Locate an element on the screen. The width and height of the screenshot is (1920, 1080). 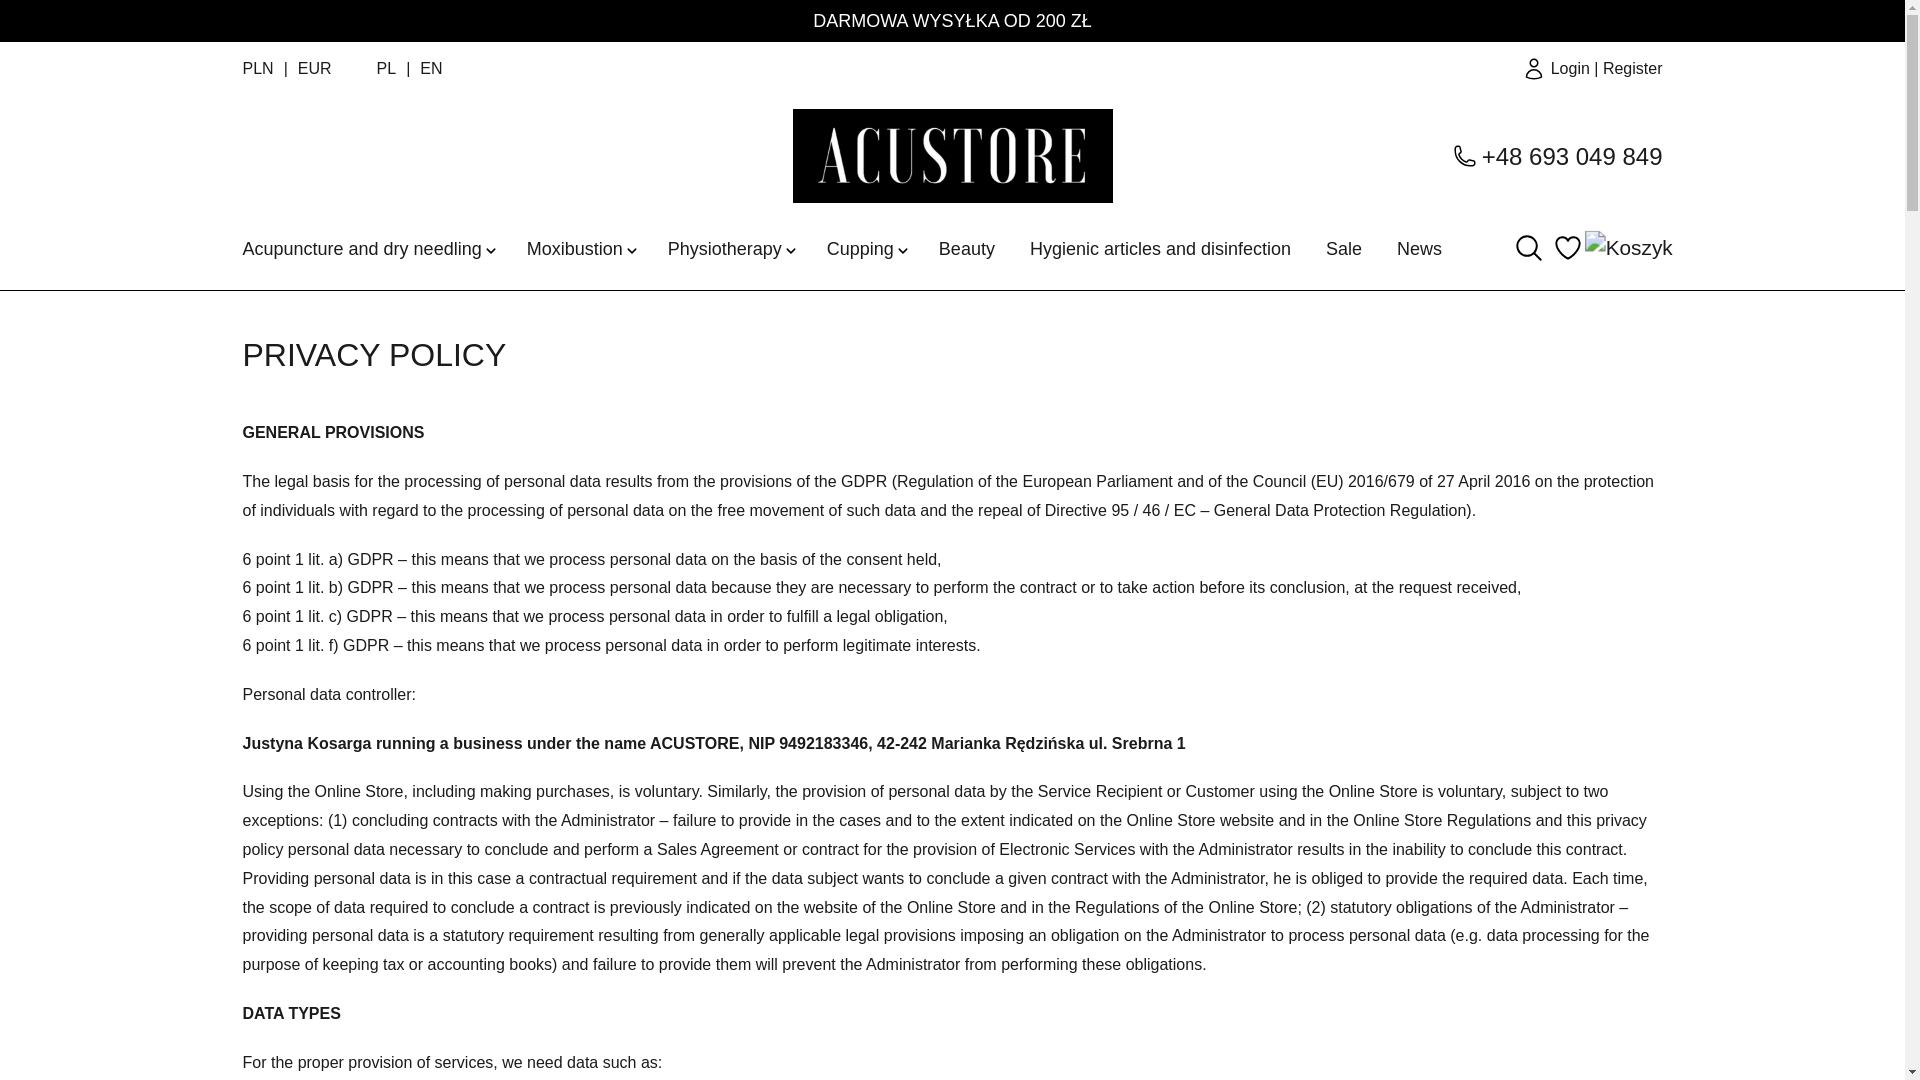
Moxibustion is located at coordinates (574, 248).